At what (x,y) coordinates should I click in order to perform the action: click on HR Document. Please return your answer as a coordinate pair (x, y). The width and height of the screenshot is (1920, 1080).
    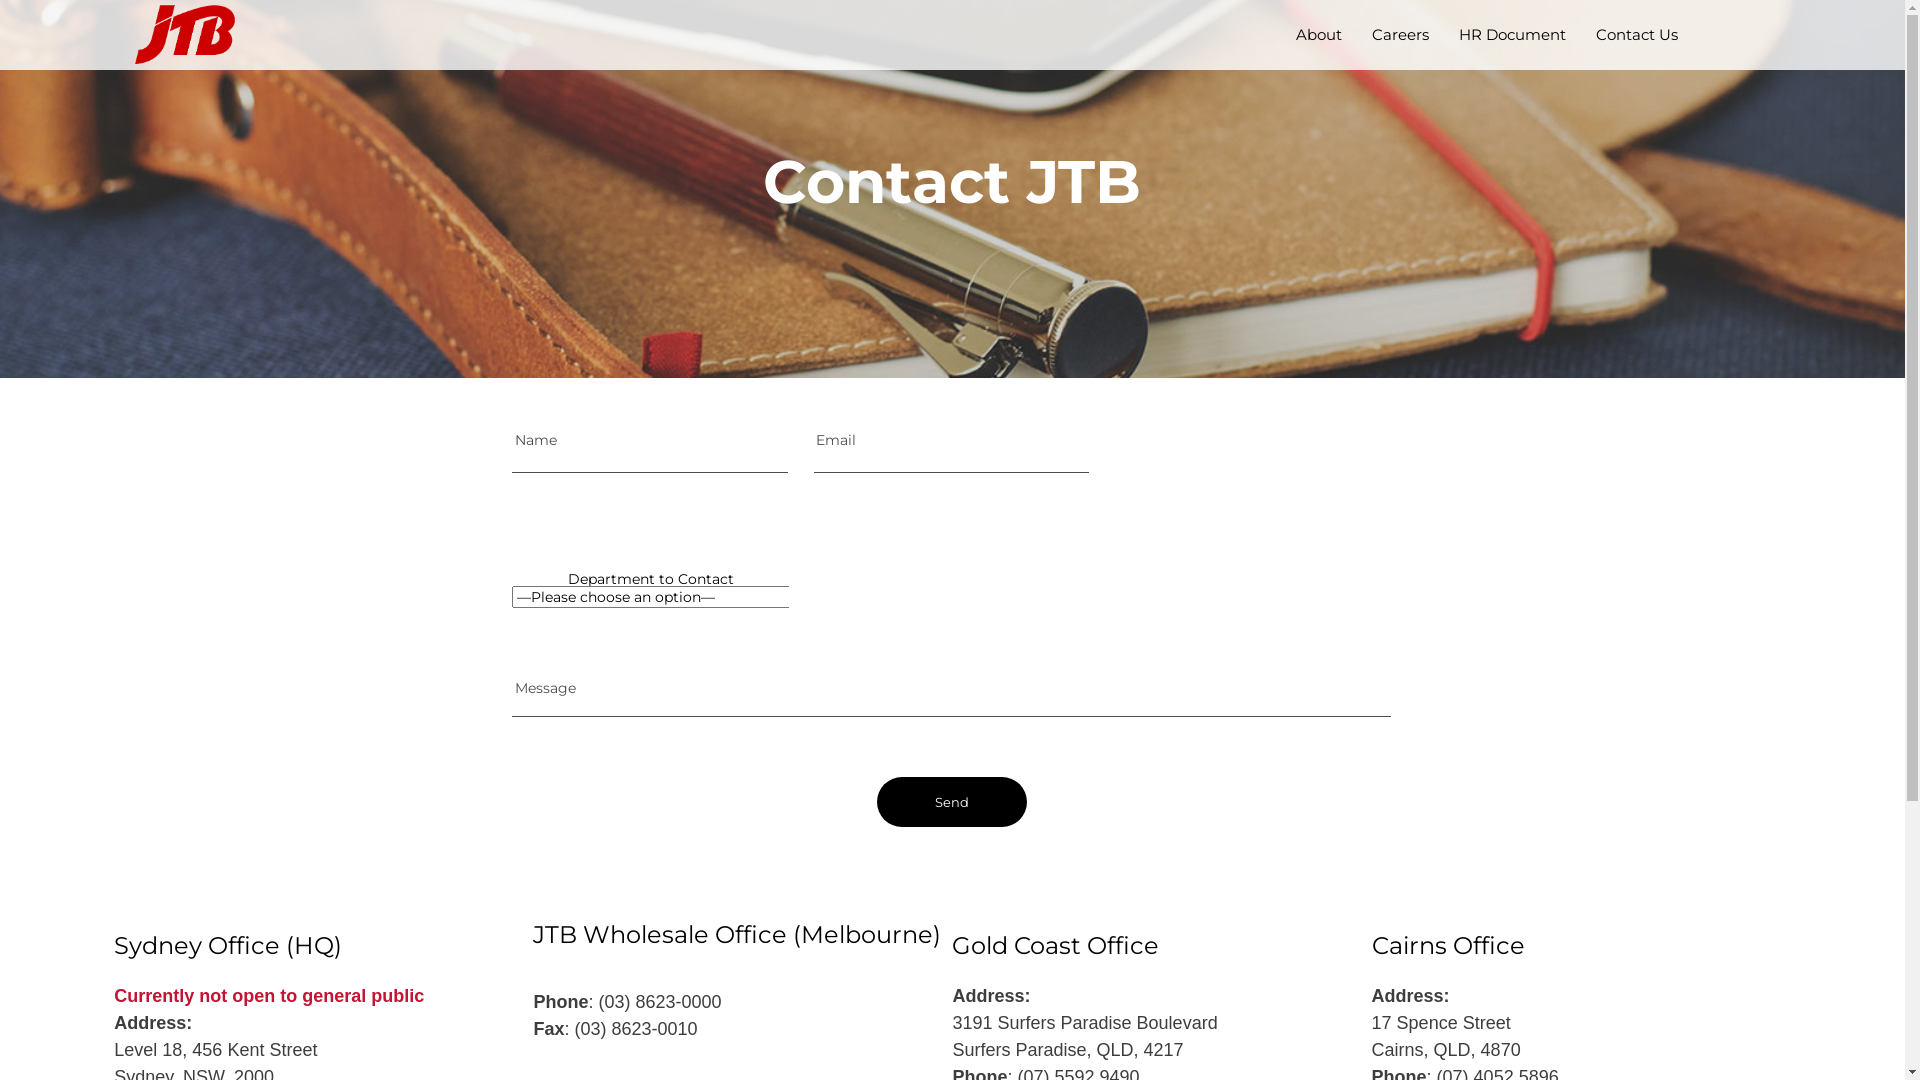
    Looking at the image, I should click on (1512, 36).